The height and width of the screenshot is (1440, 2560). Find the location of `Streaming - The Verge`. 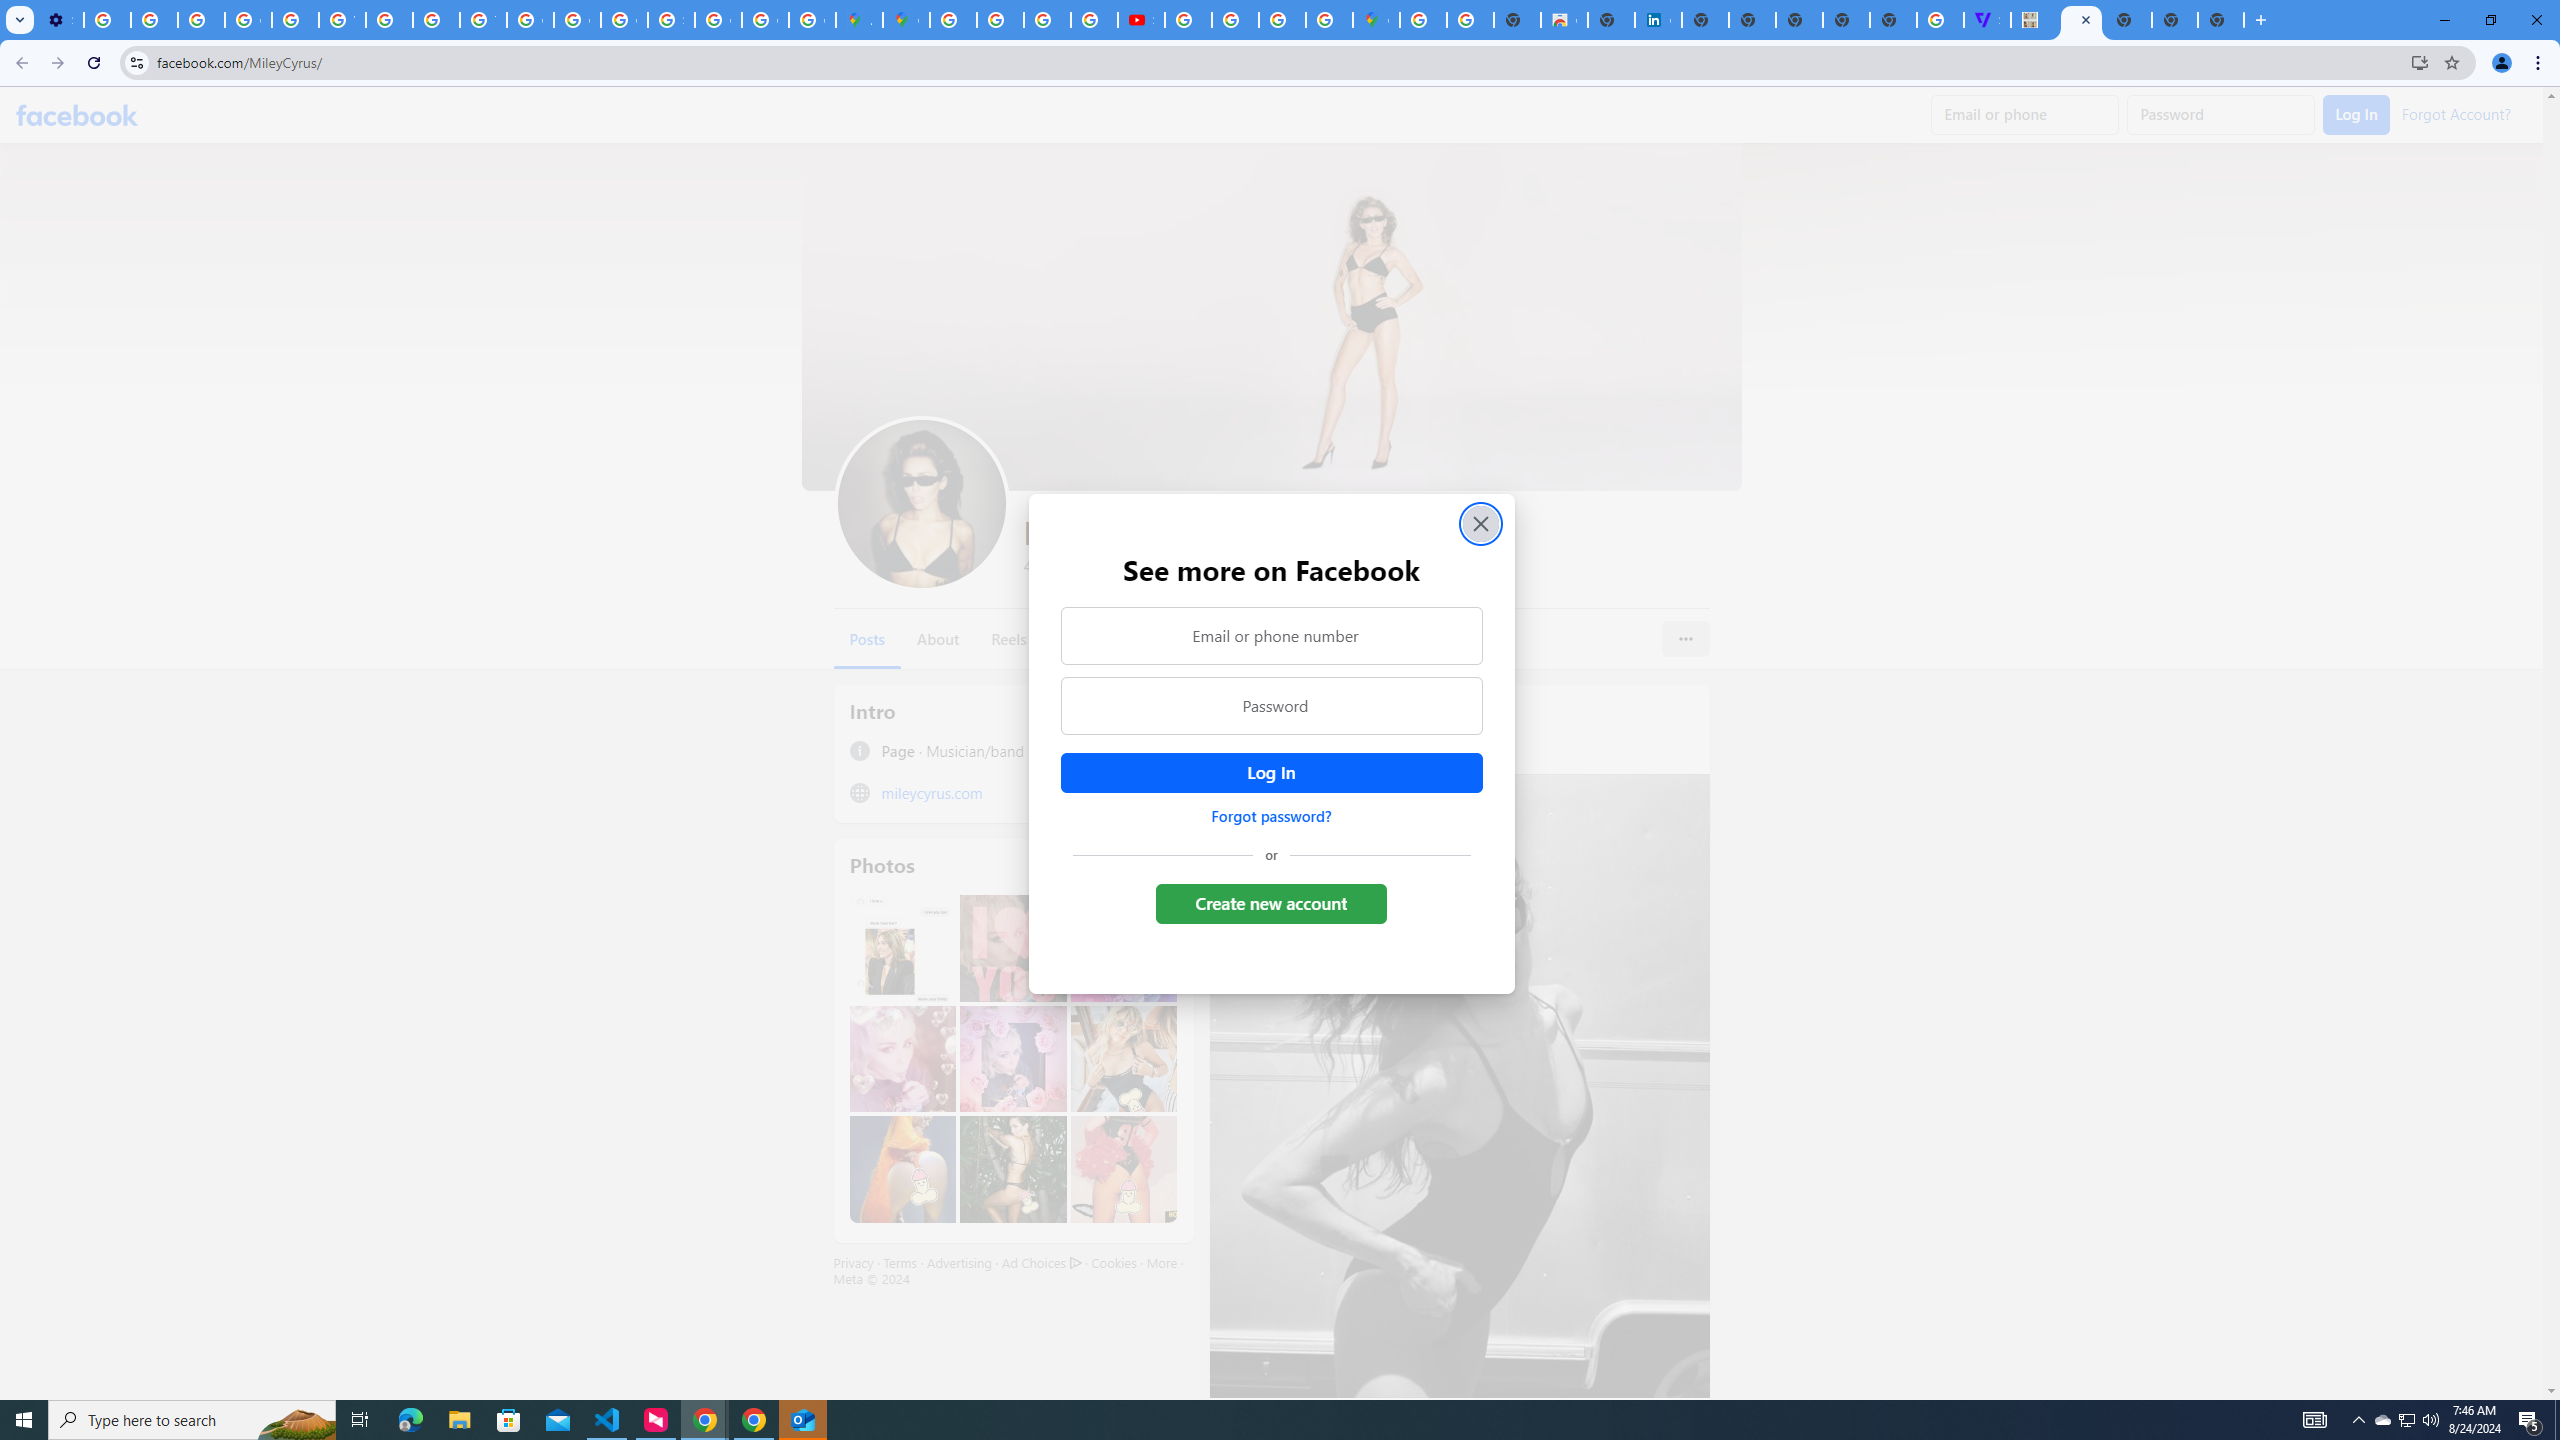

Streaming - The Verge is located at coordinates (1987, 20).